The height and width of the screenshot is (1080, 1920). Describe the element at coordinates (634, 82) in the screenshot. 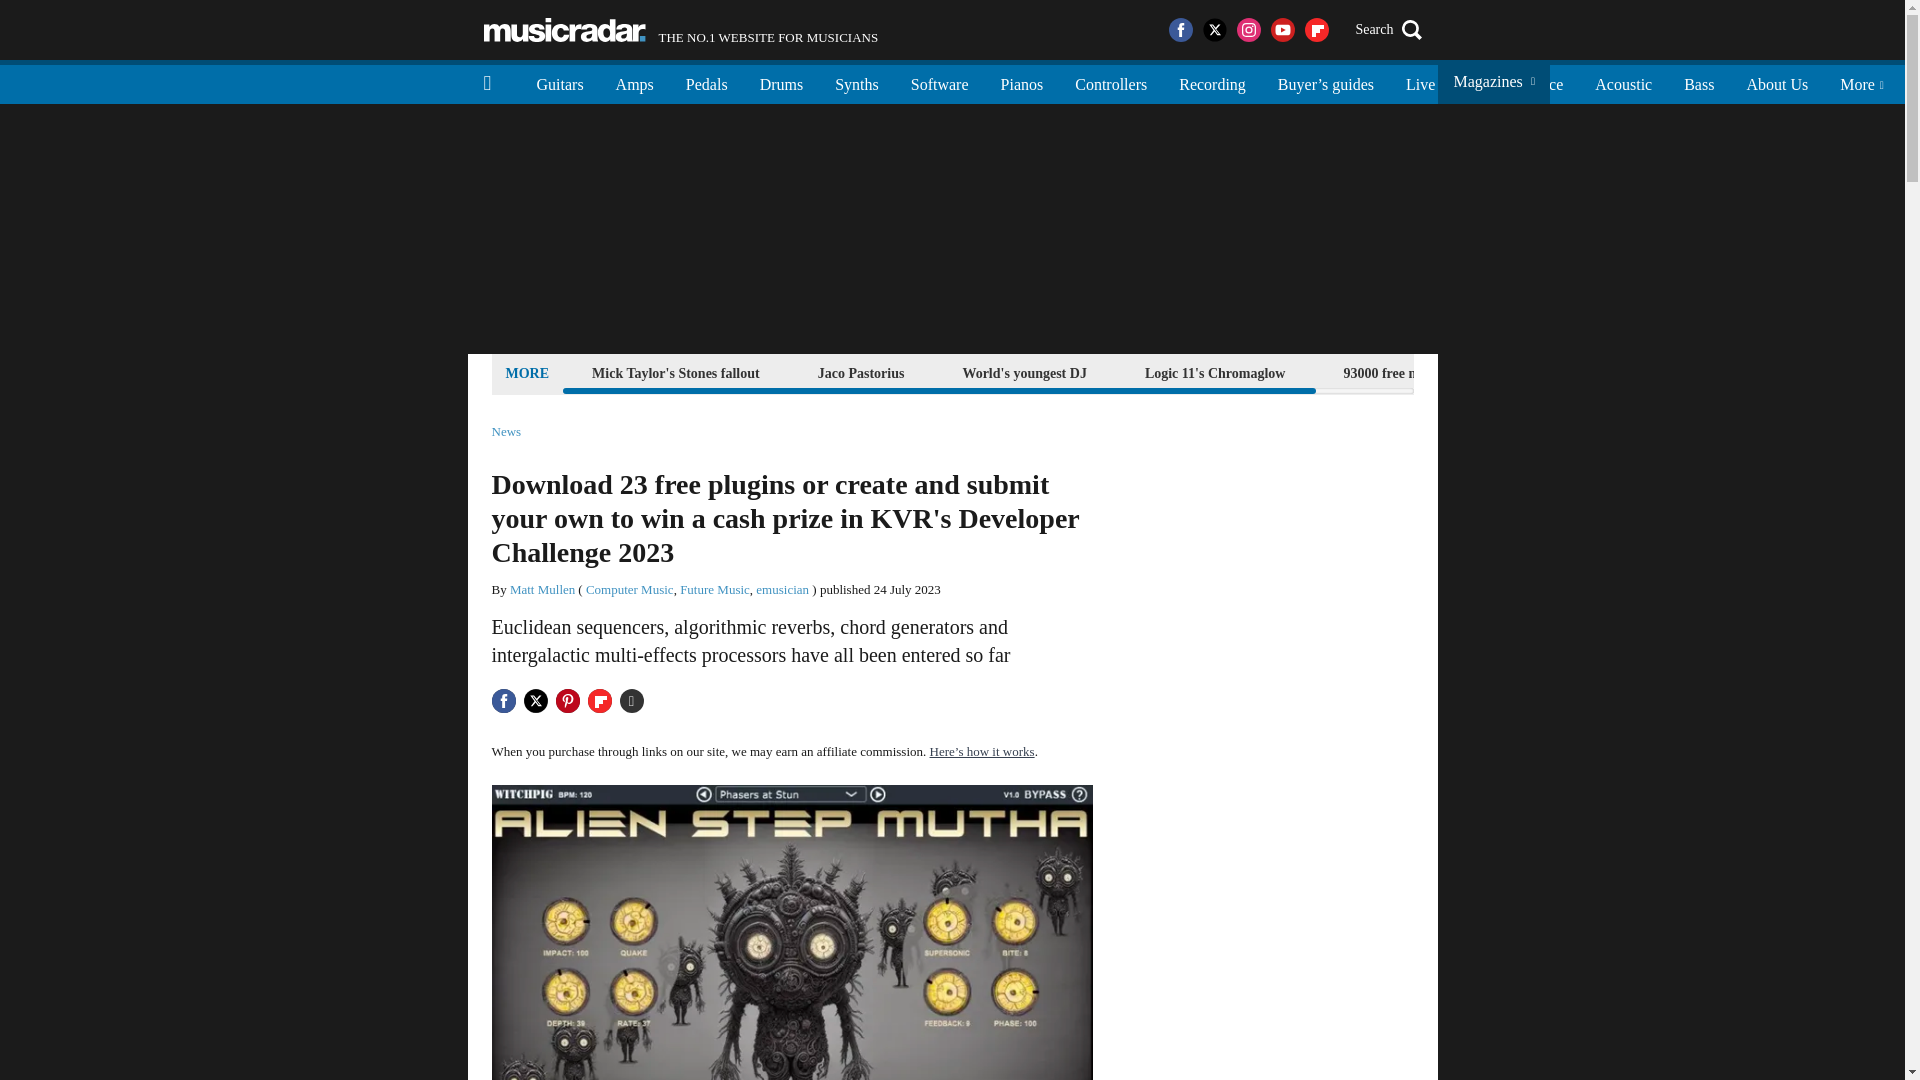

I see `Live` at that location.